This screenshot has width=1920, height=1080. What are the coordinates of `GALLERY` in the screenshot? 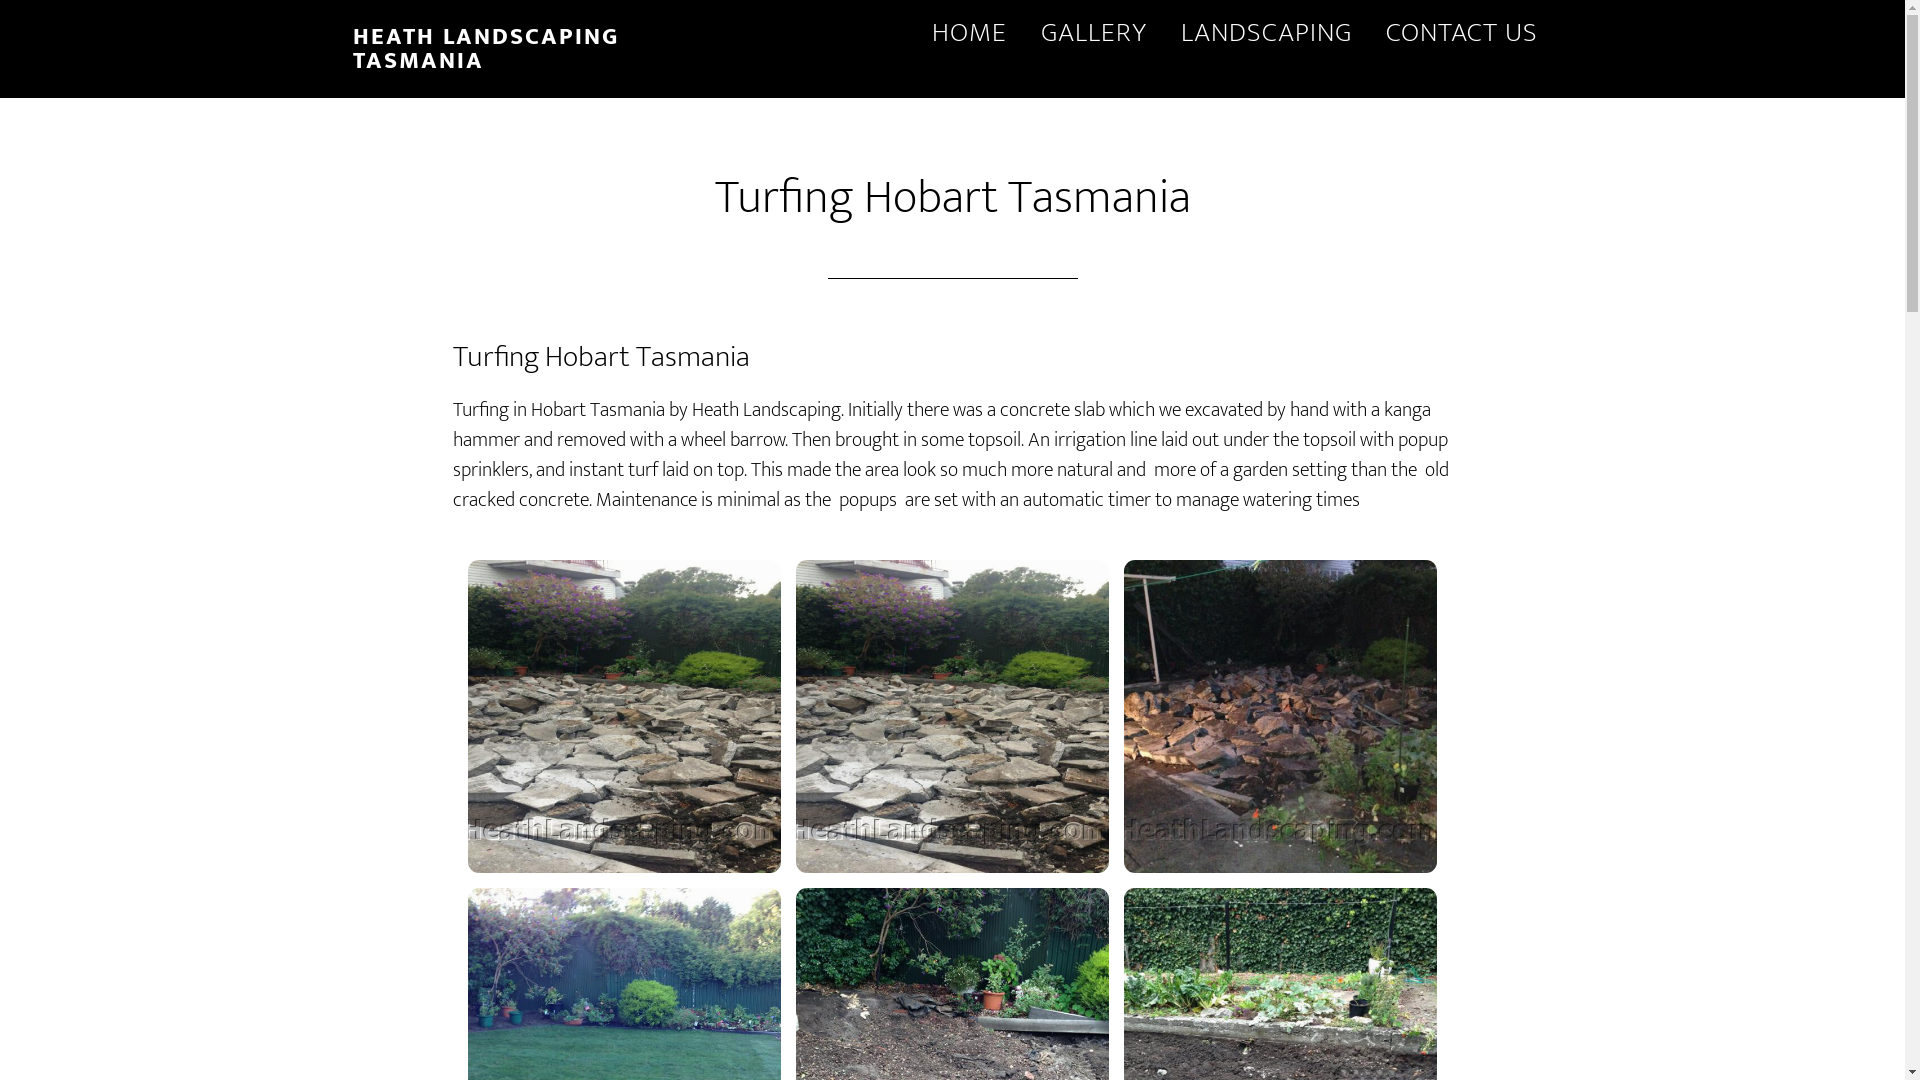 It's located at (1094, 34).